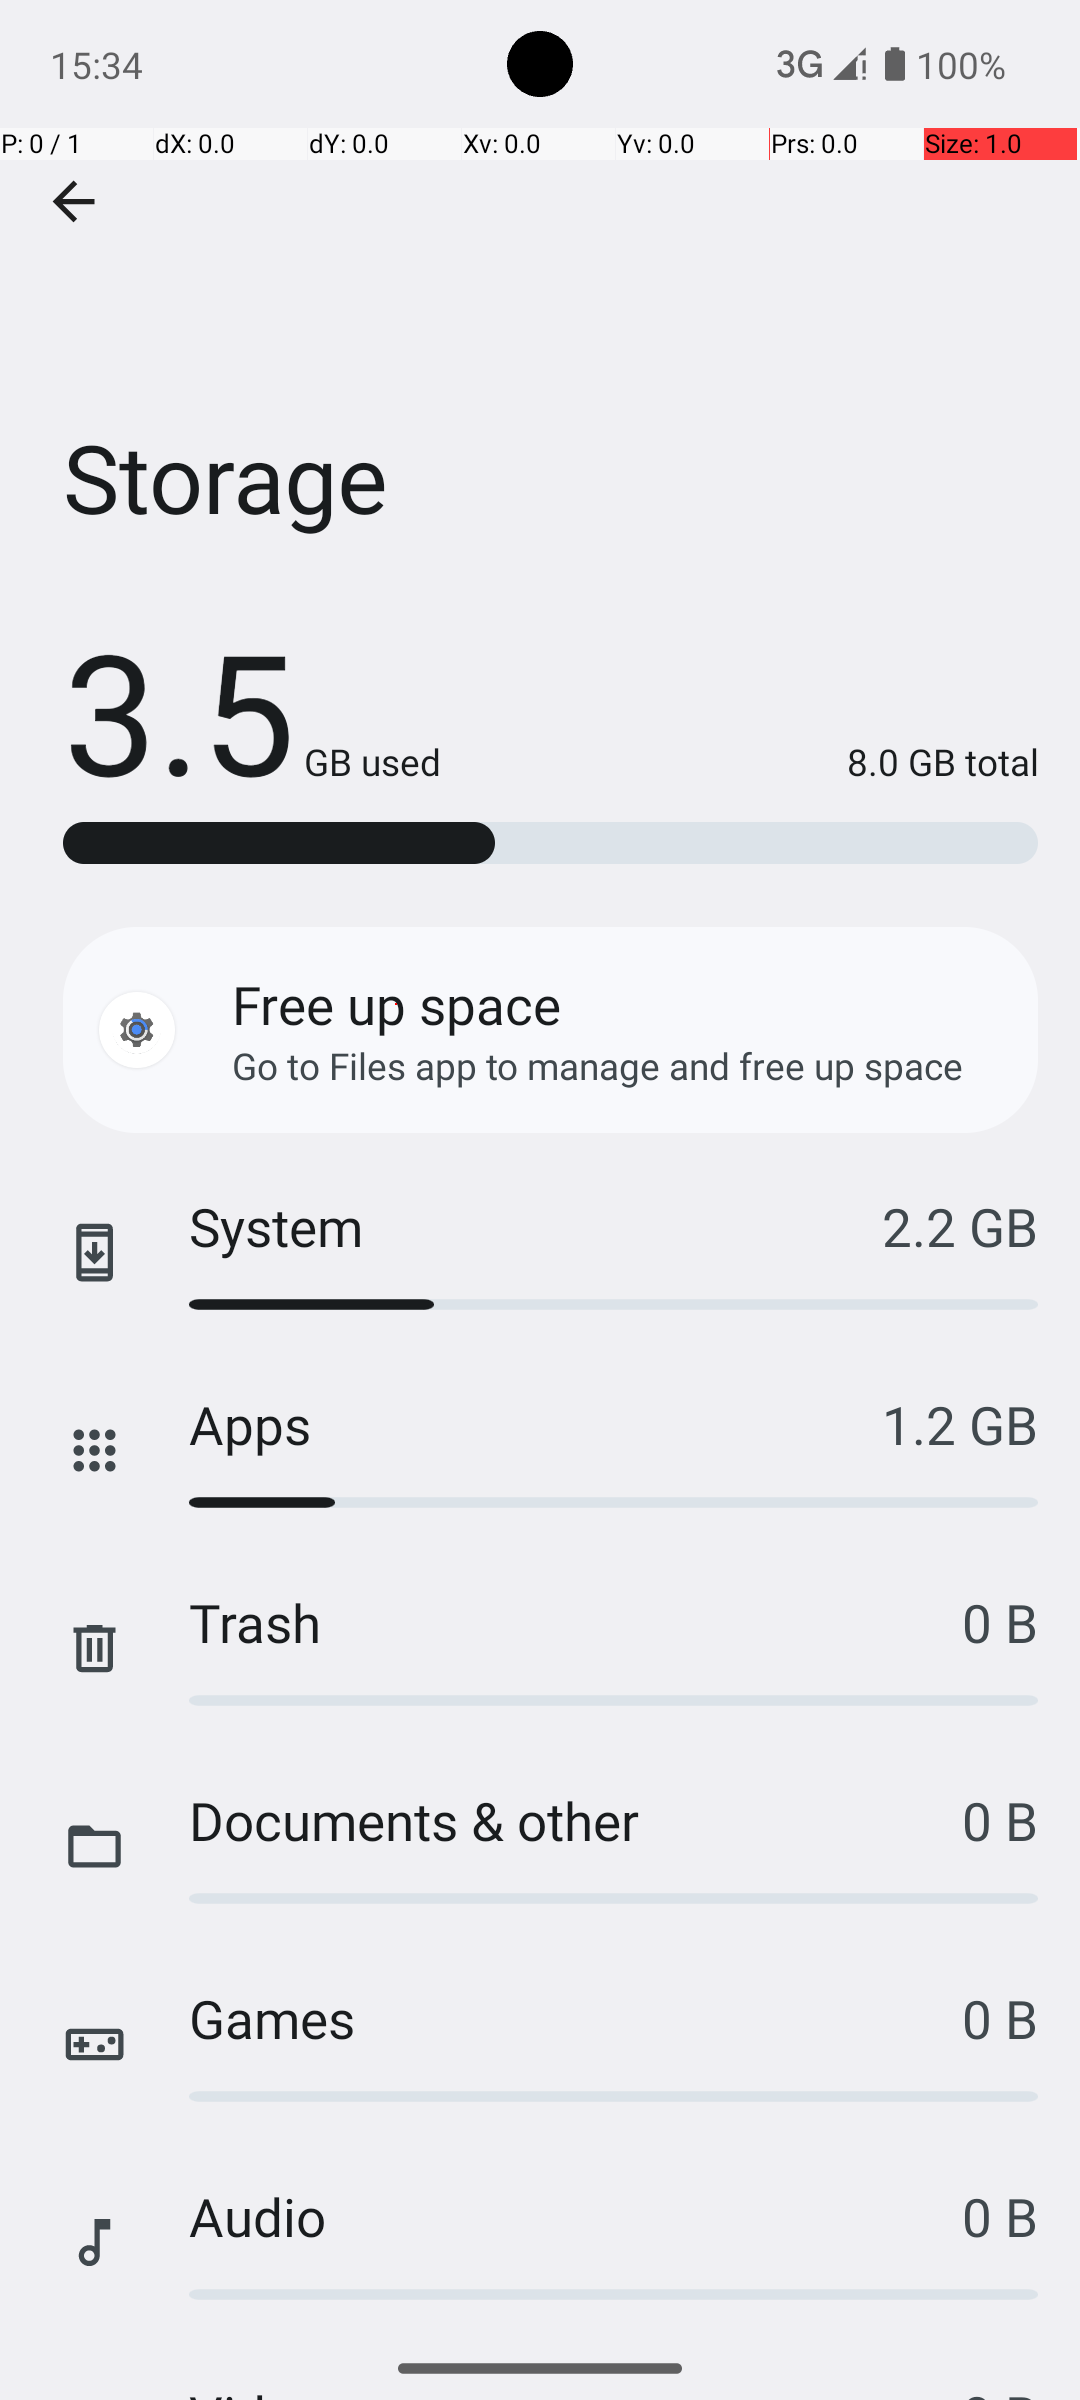 The width and height of the screenshot is (1080, 2400). I want to click on 1.2 GB, so click(960, 1424).